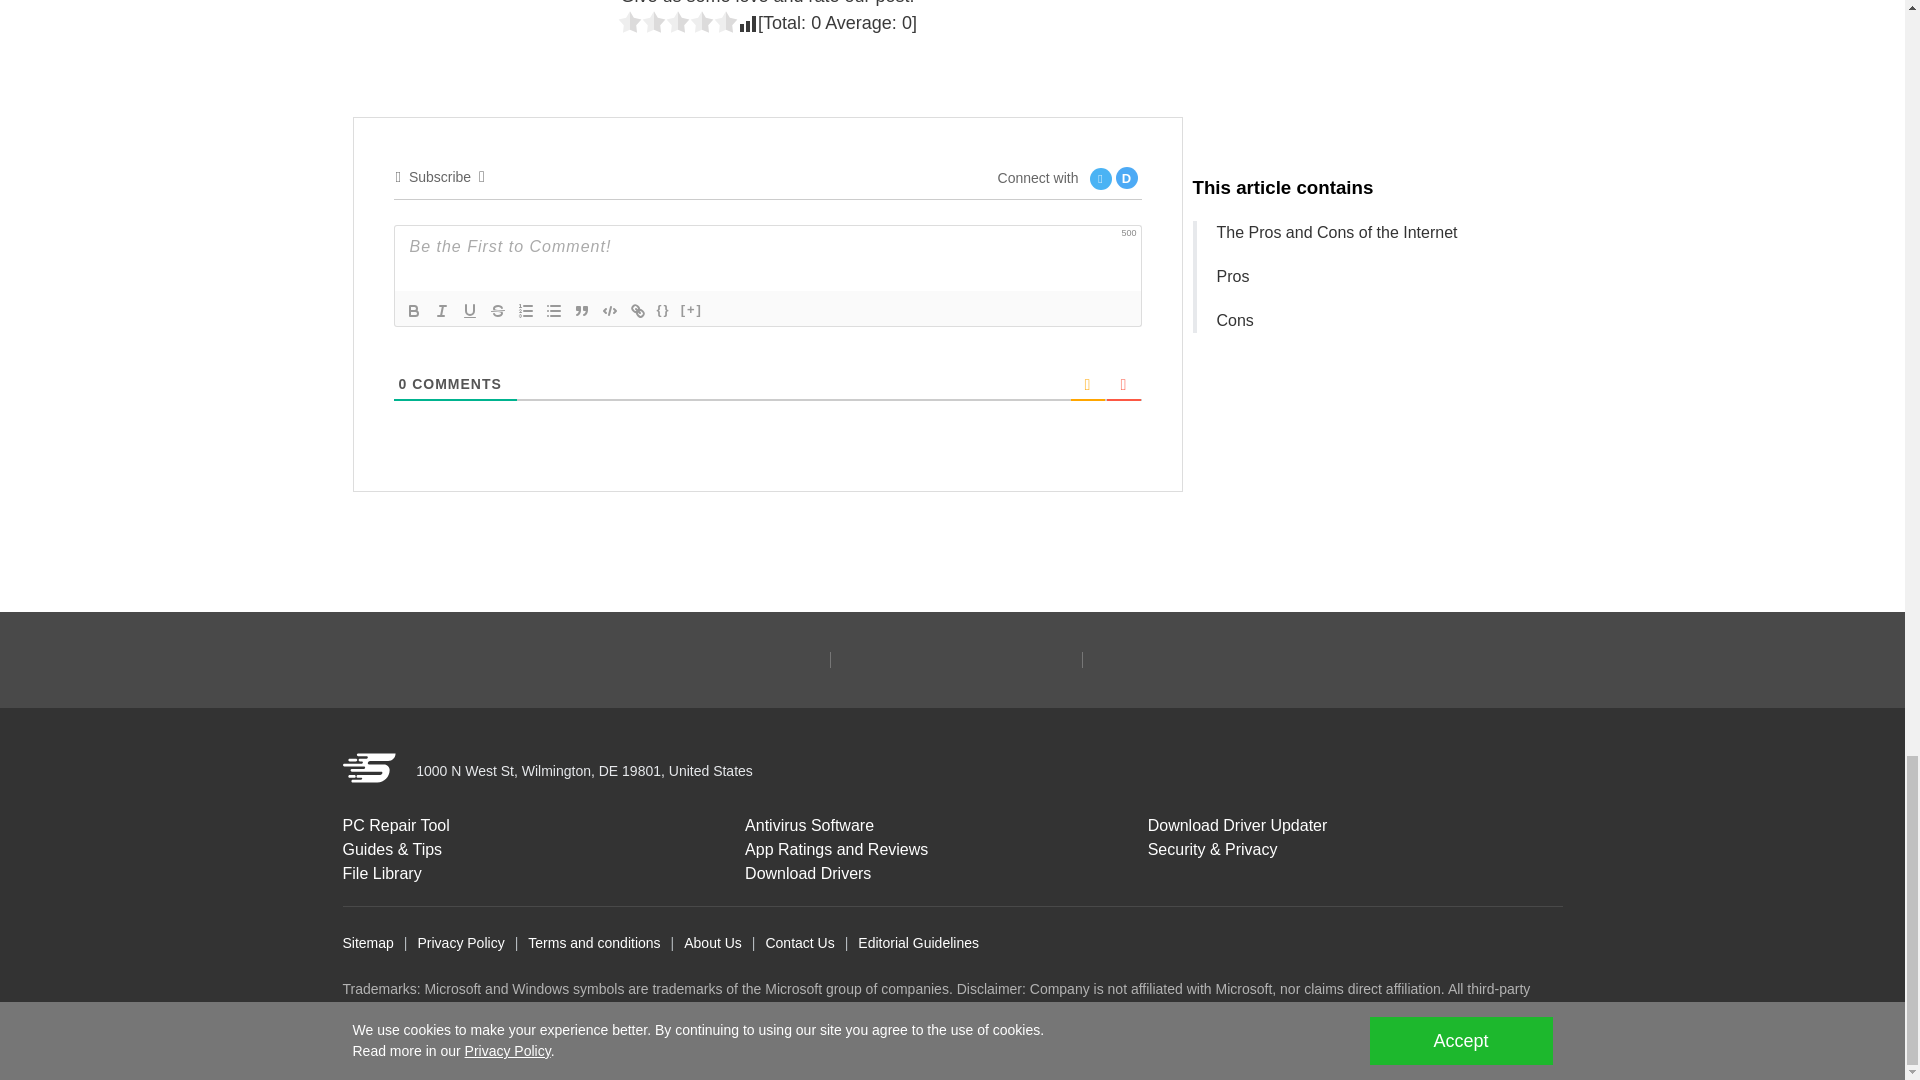 This screenshot has height=1080, width=1920. What do you see at coordinates (470, 310) in the screenshot?
I see `Underline` at bounding box center [470, 310].